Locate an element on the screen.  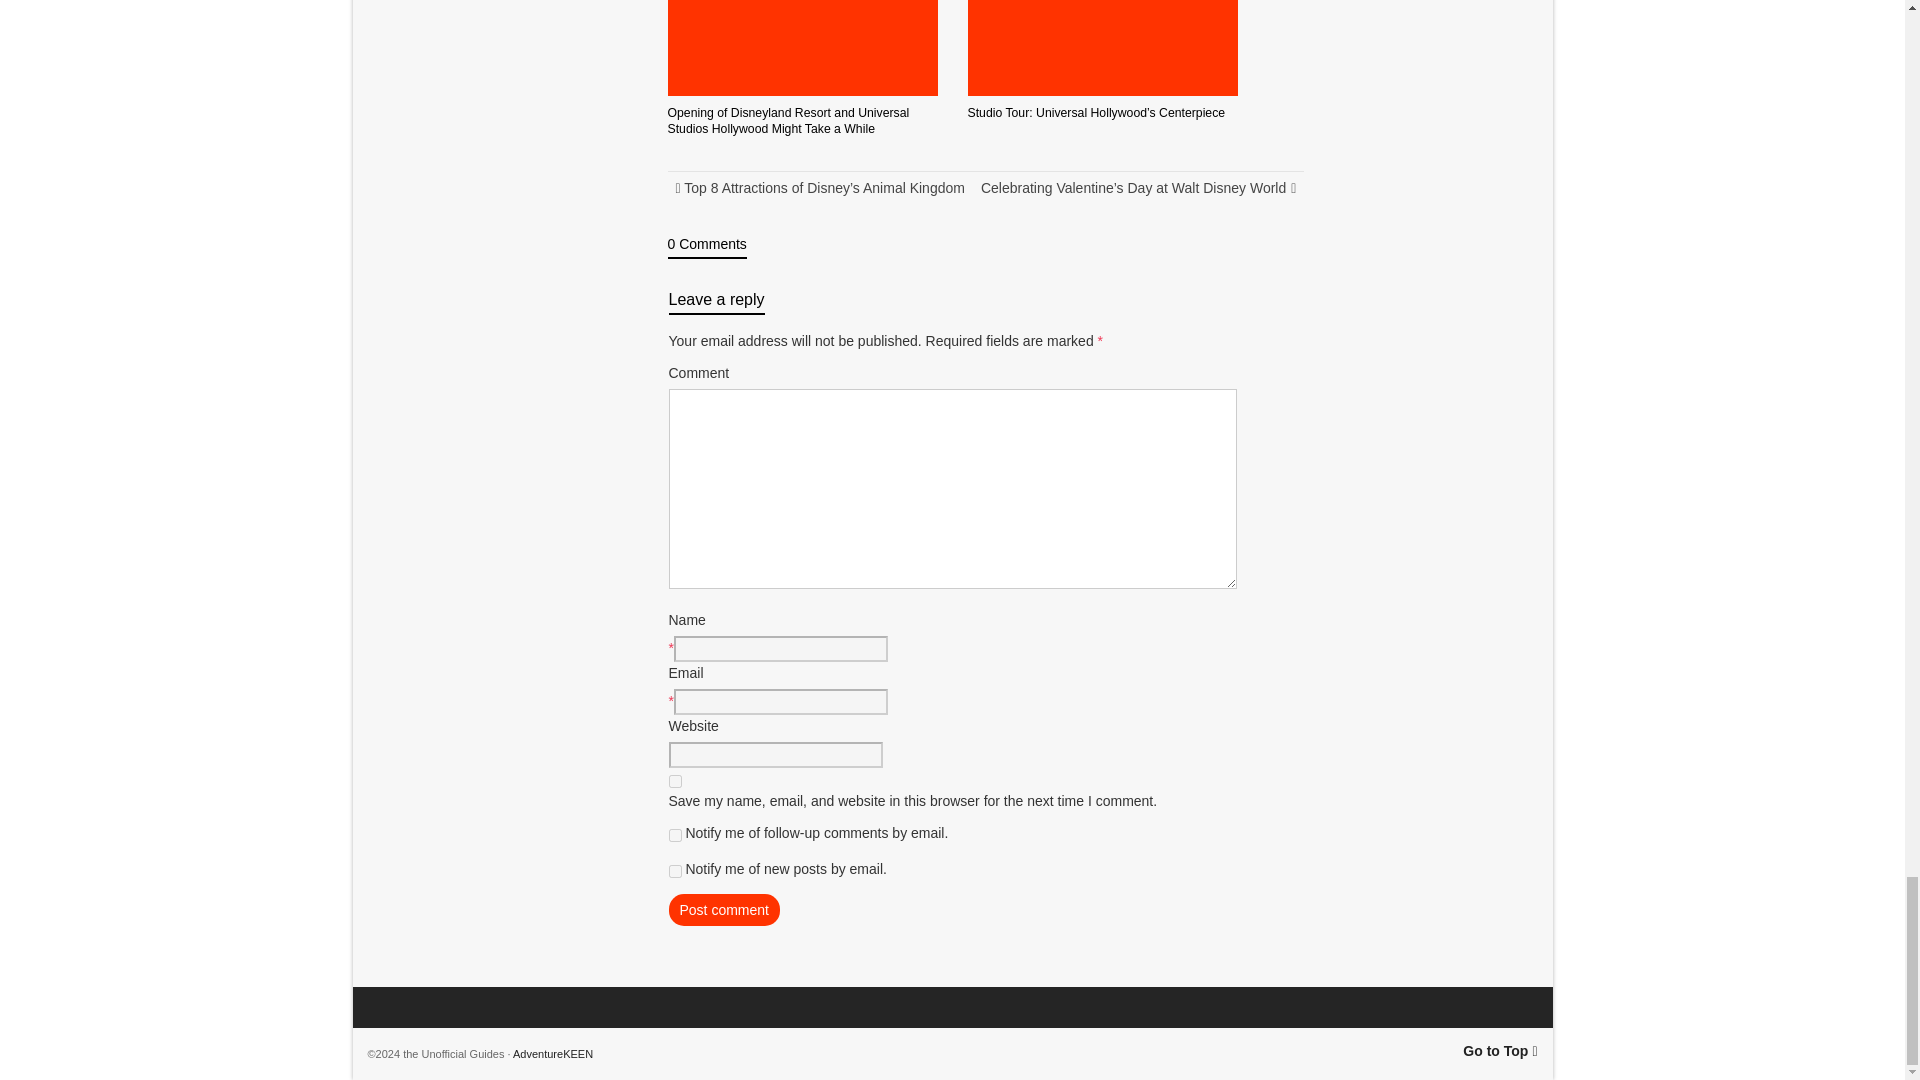
yes is located at coordinates (674, 782).